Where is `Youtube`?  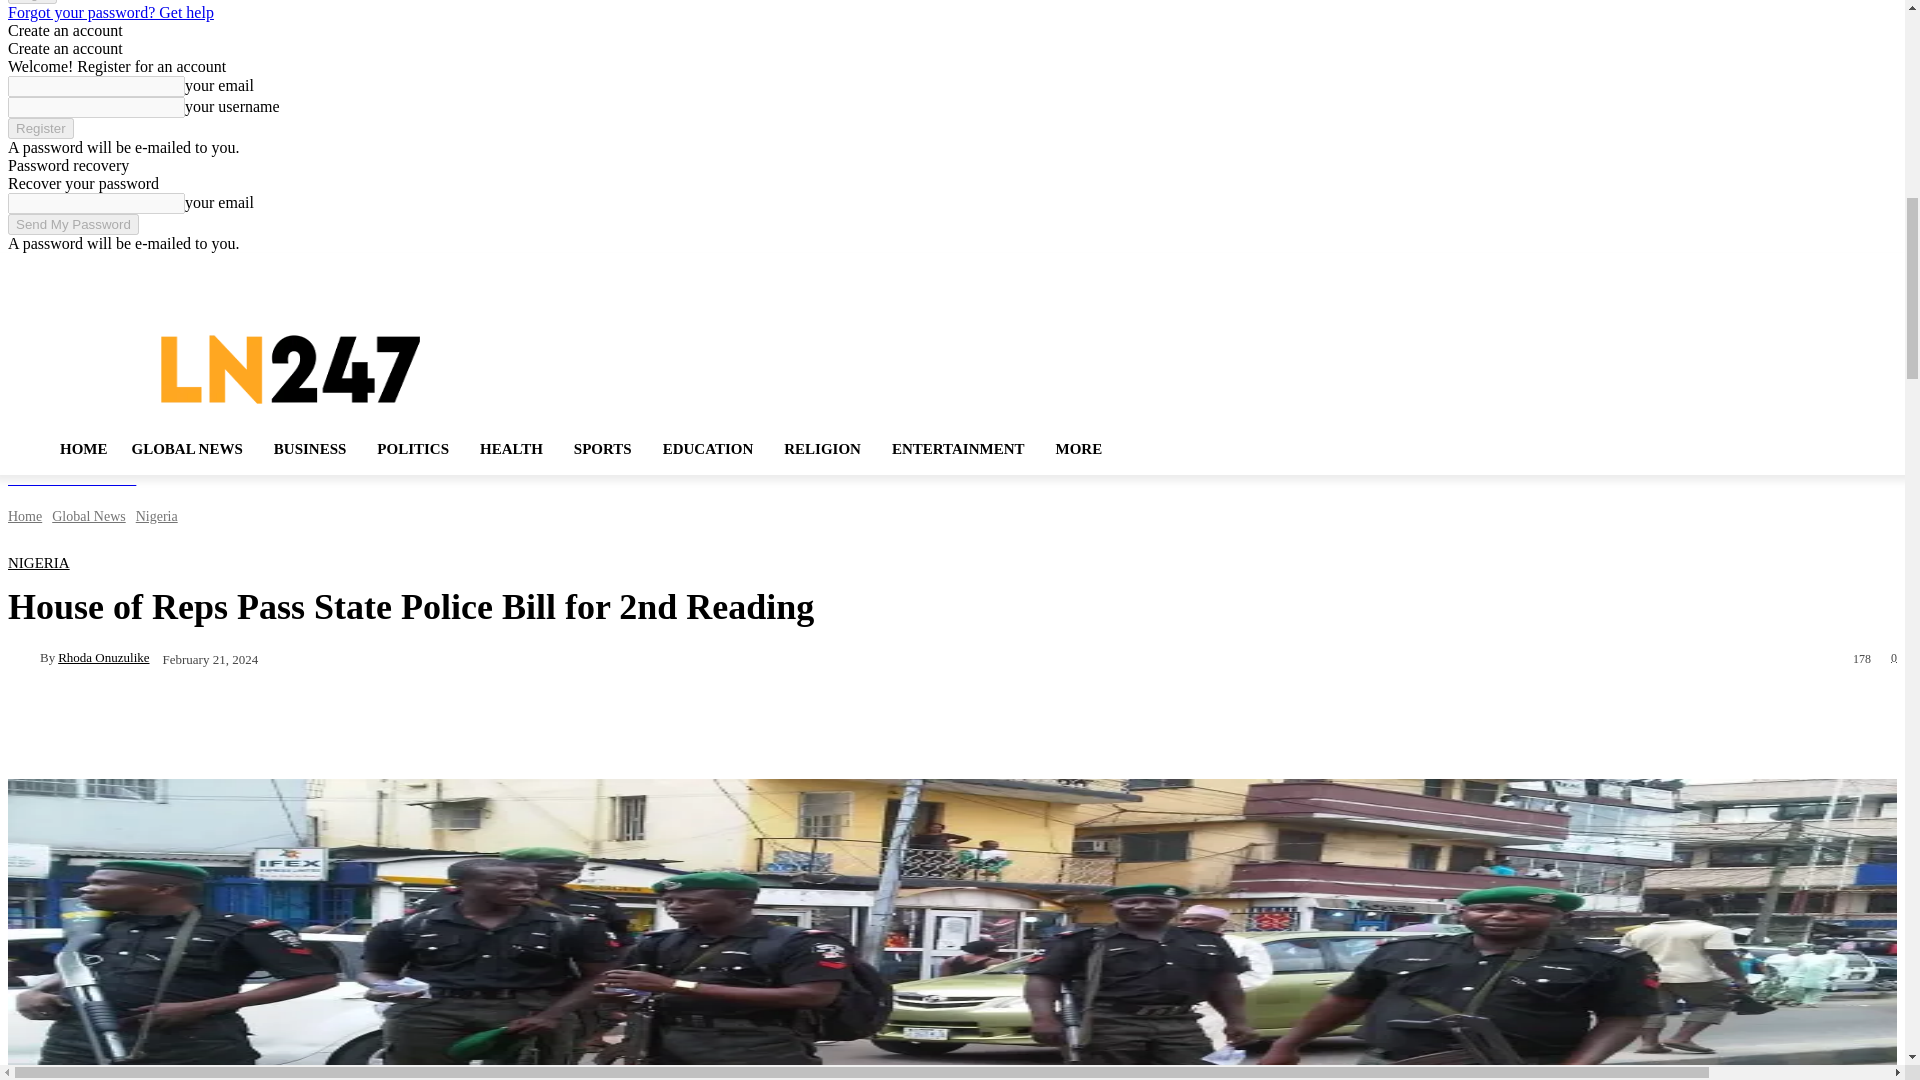
Youtube is located at coordinates (1858, 269).